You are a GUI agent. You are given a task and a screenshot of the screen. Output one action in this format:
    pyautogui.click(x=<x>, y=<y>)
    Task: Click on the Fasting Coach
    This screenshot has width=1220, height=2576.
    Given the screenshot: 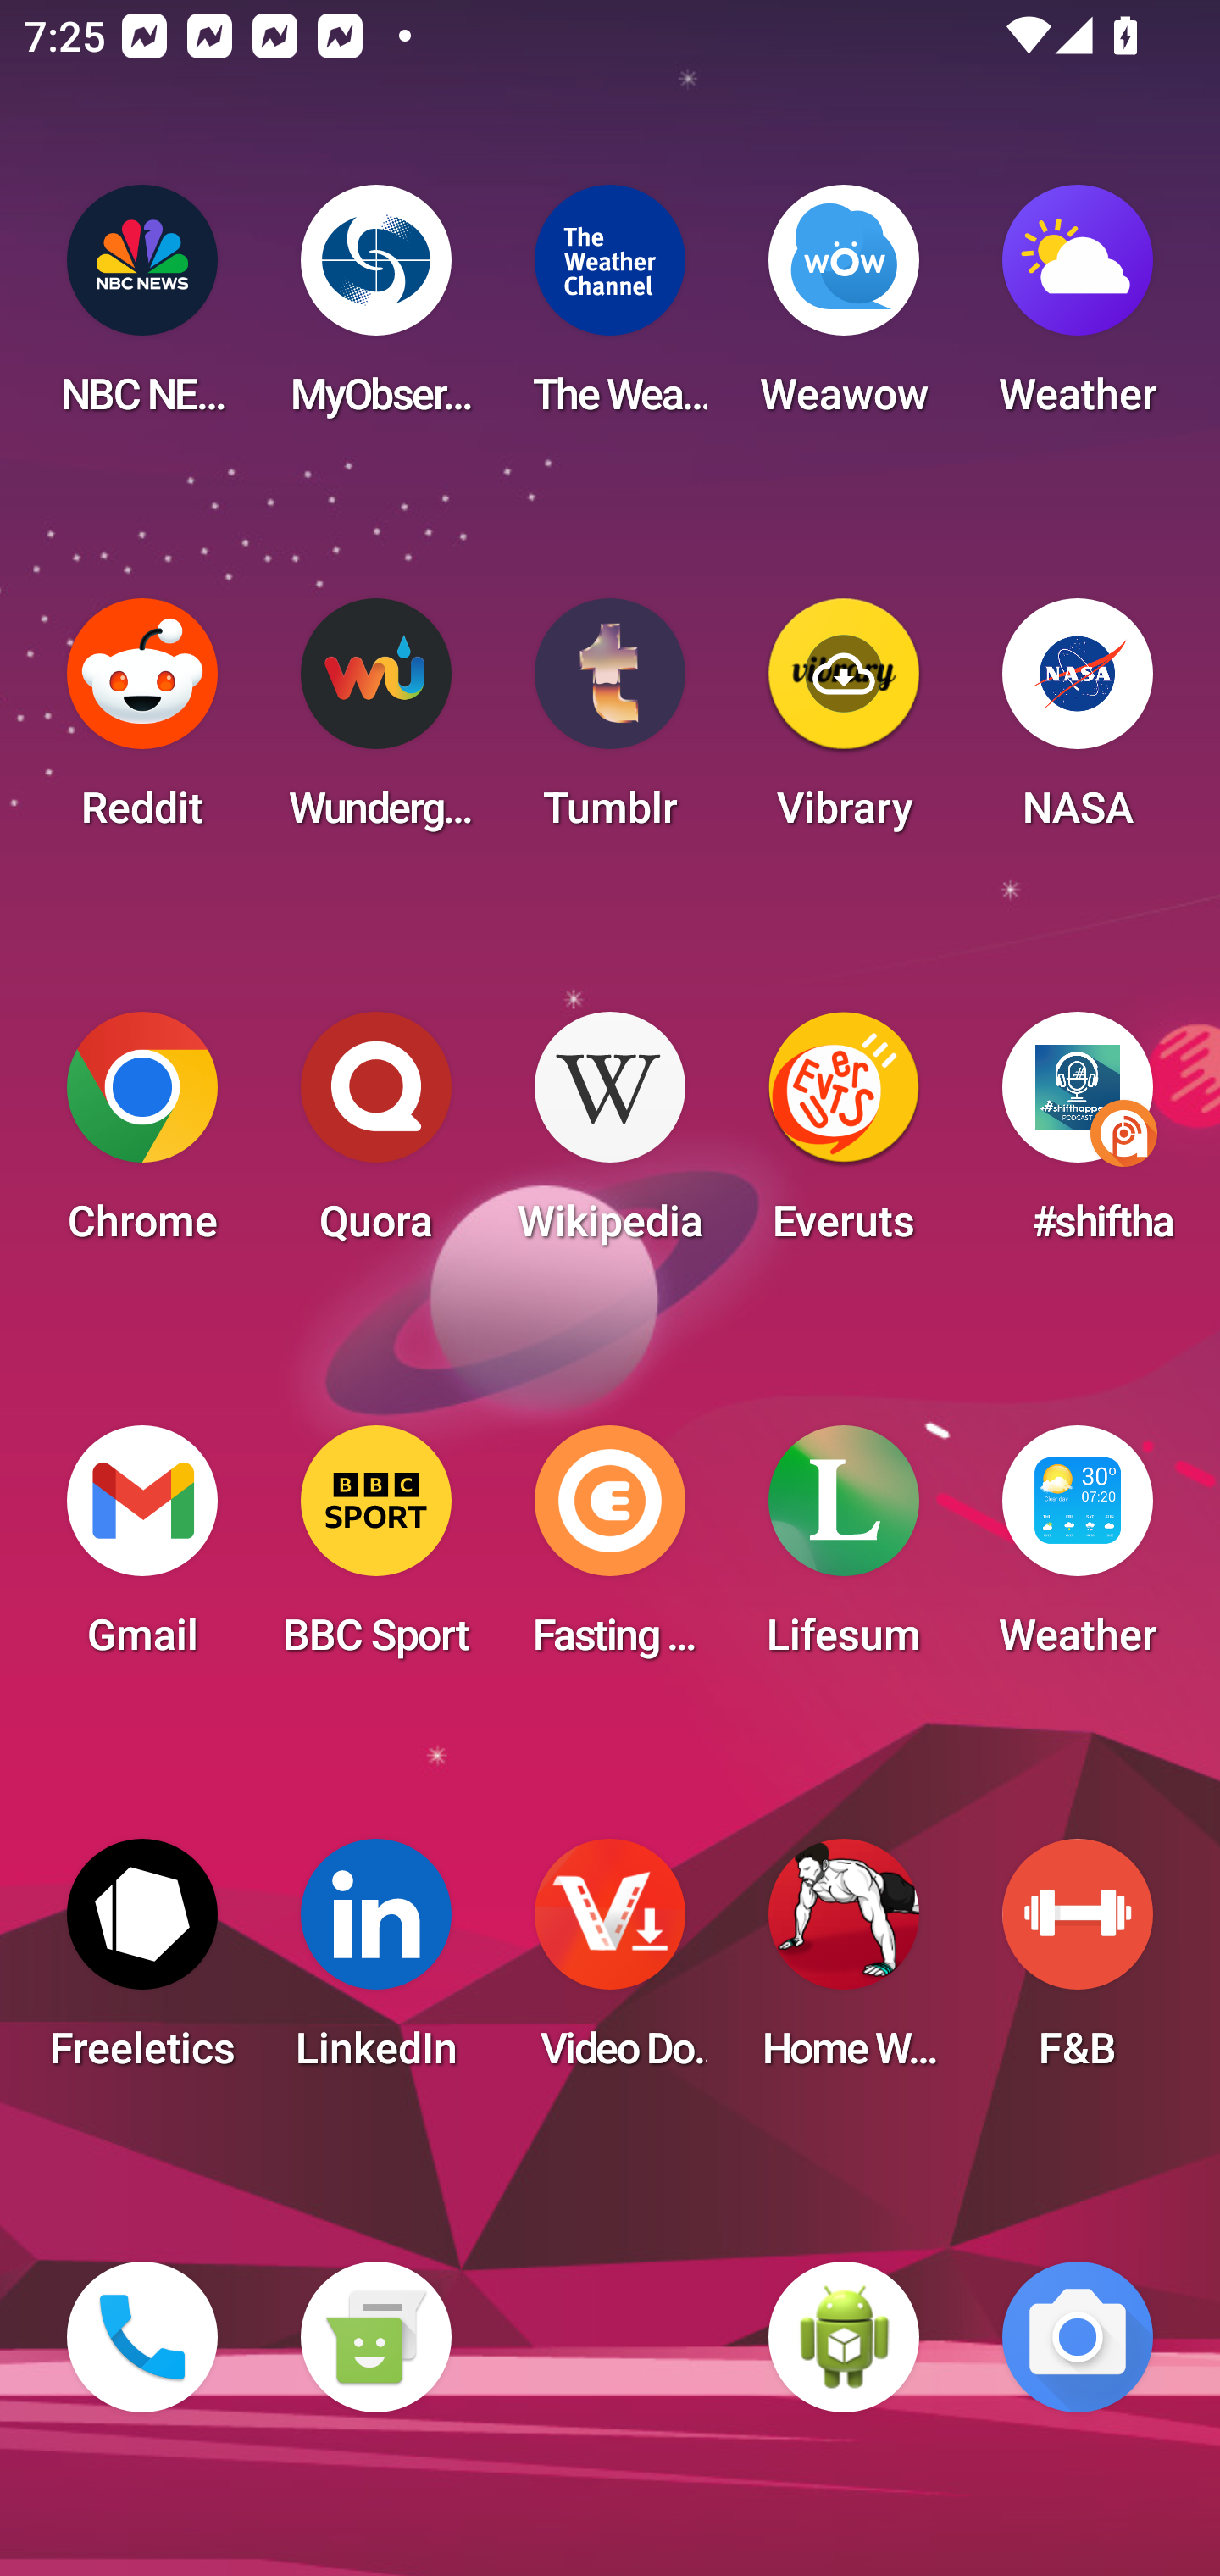 What is the action you would take?
    pyautogui.click(x=610, y=1551)
    